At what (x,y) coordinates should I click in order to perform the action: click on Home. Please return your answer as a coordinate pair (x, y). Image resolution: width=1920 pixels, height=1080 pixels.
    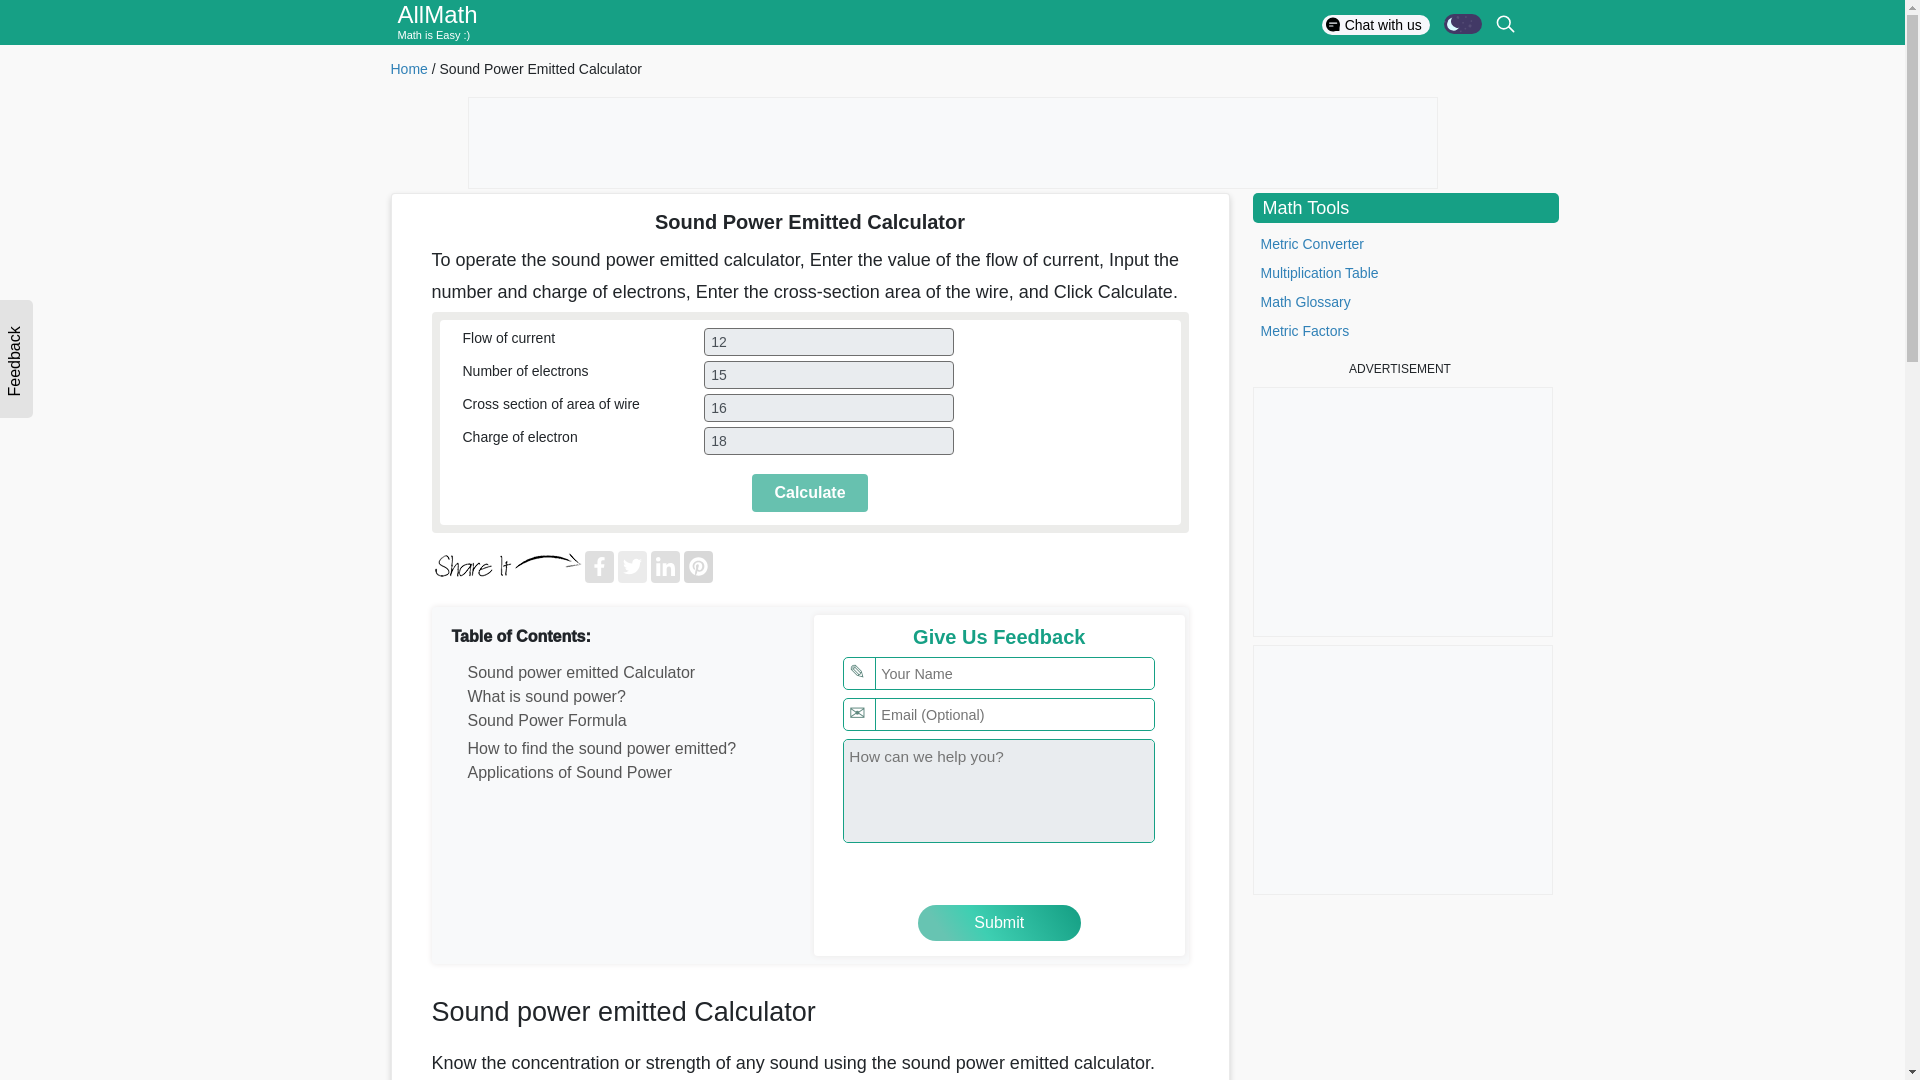
    Looking at the image, I should click on (408, 68).